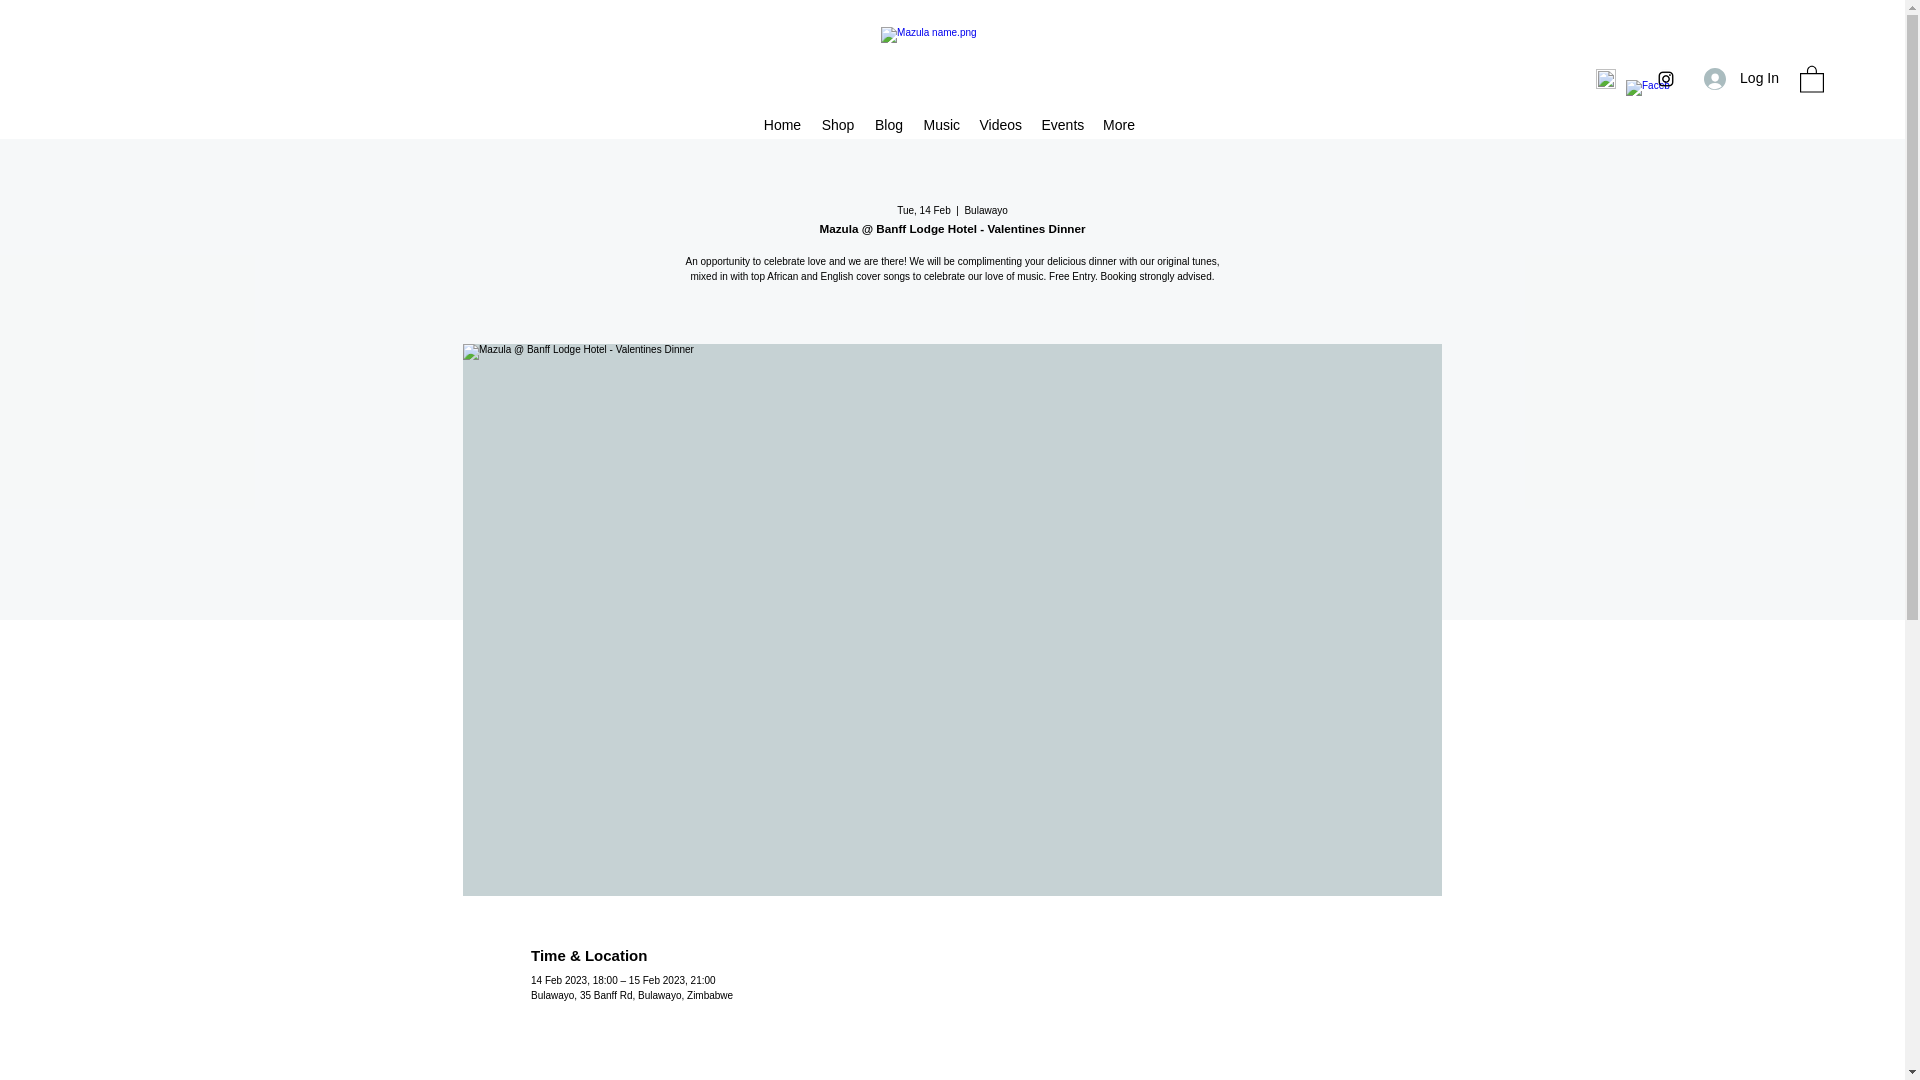  I want to click on Videos, so click(1000, 126).